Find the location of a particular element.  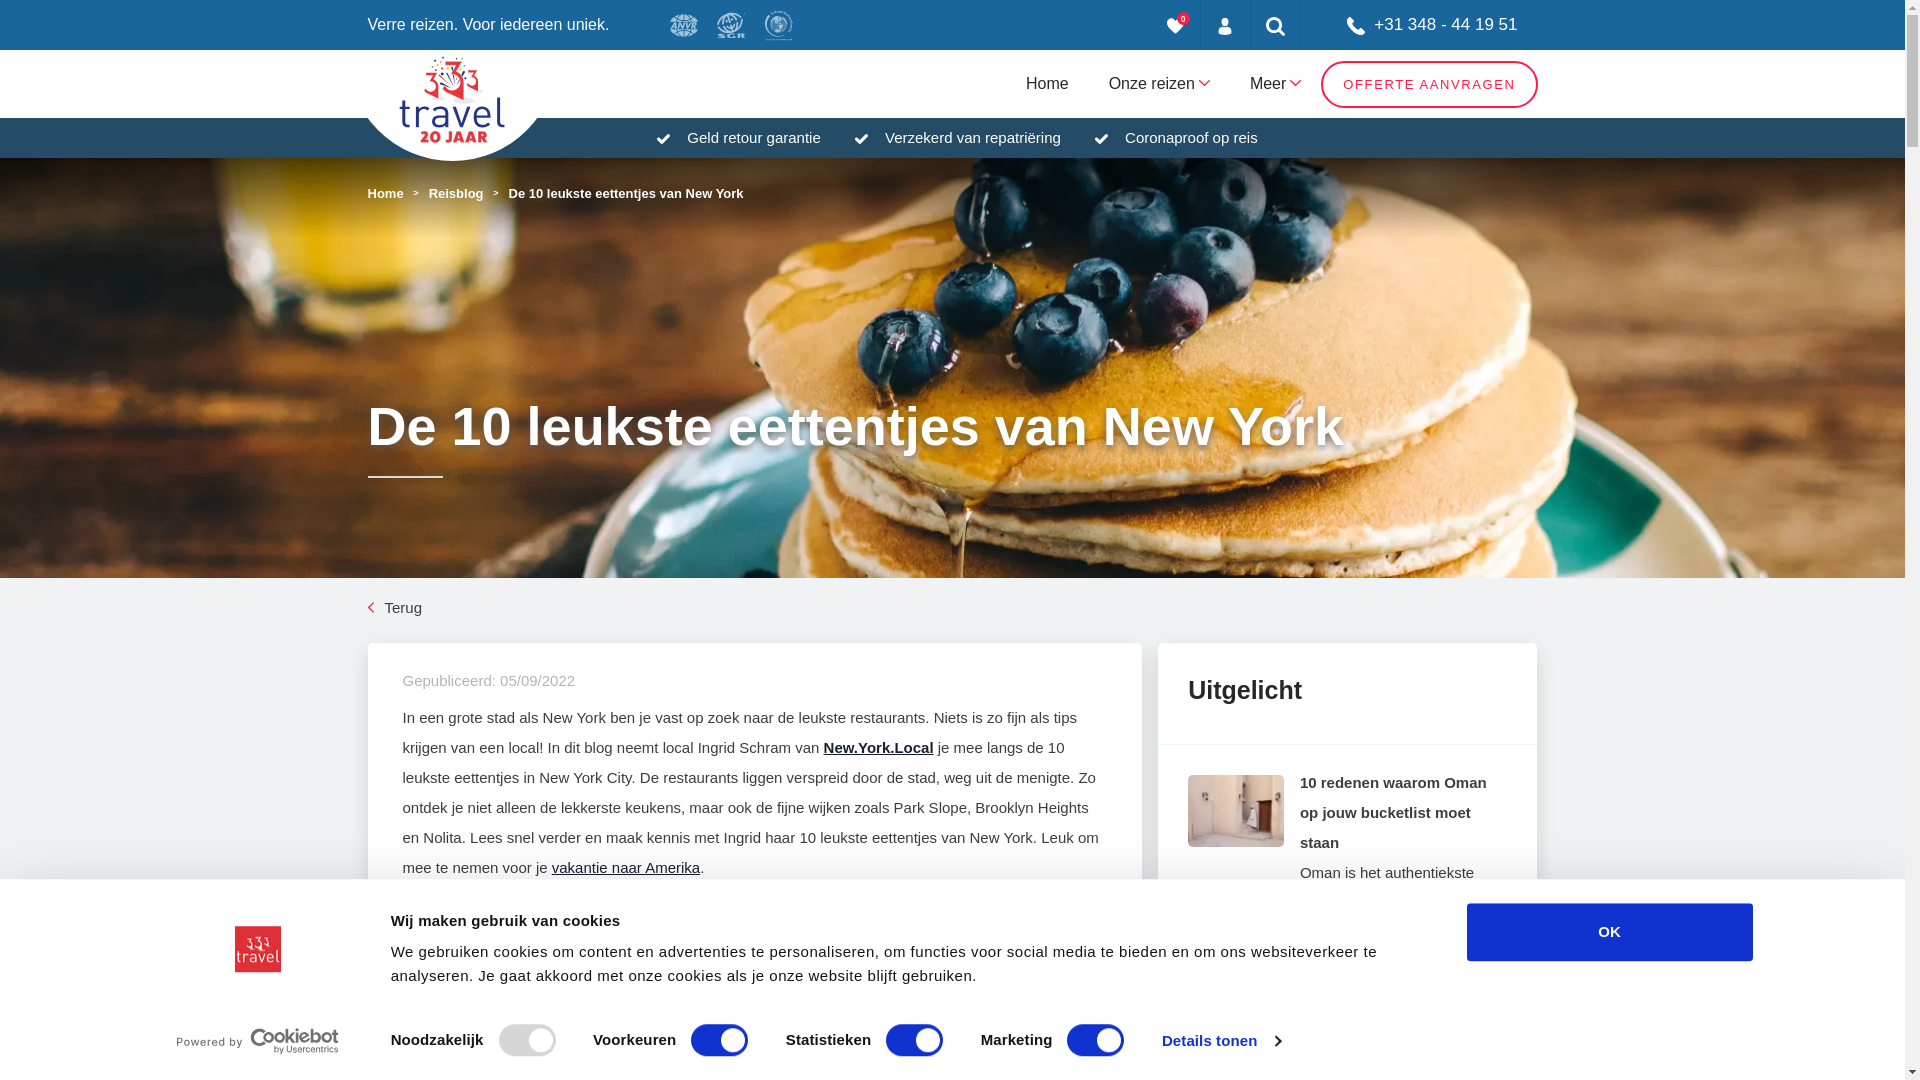

Details tonen is located at coordinates (1222, 1041).